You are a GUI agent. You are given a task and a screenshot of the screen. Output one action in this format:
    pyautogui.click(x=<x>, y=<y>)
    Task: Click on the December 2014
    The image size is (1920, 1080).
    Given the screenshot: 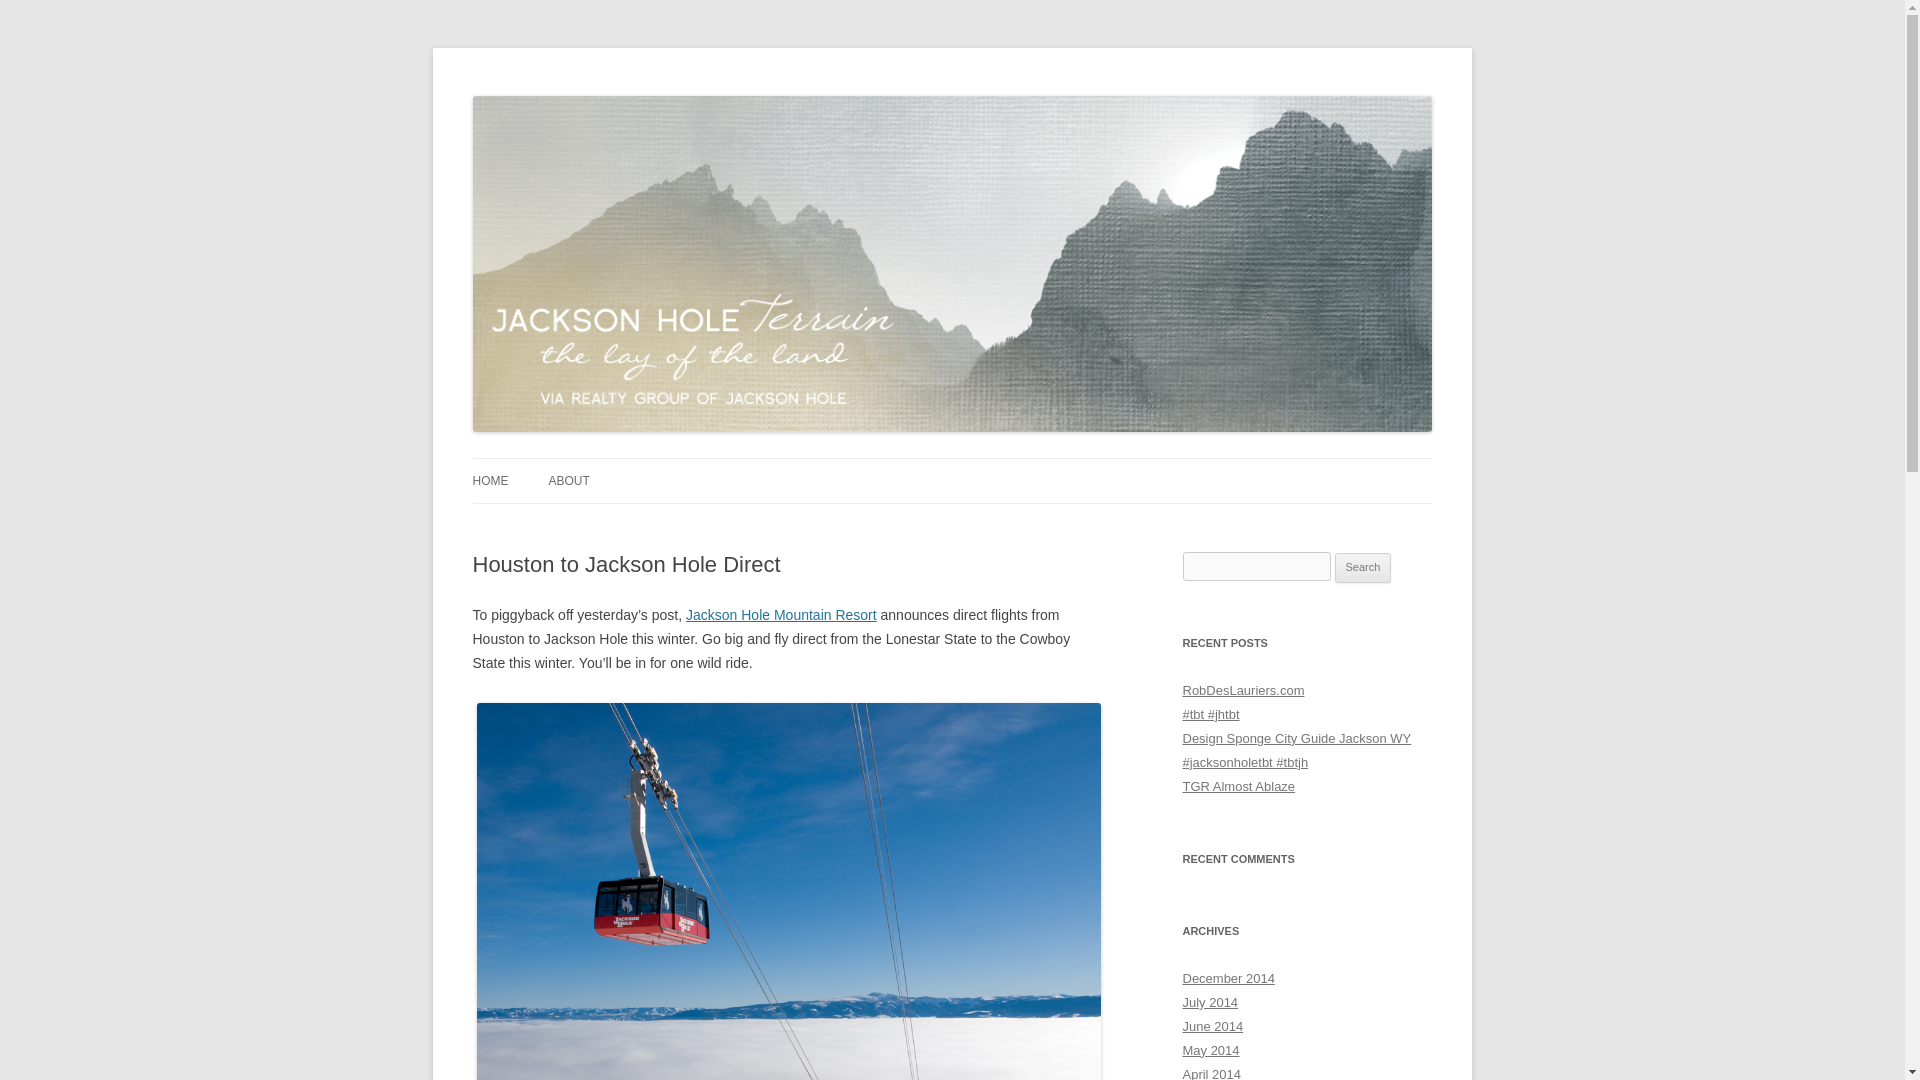 What is the action you would take?
    pyautogui.click(x=1228, y=978)
    